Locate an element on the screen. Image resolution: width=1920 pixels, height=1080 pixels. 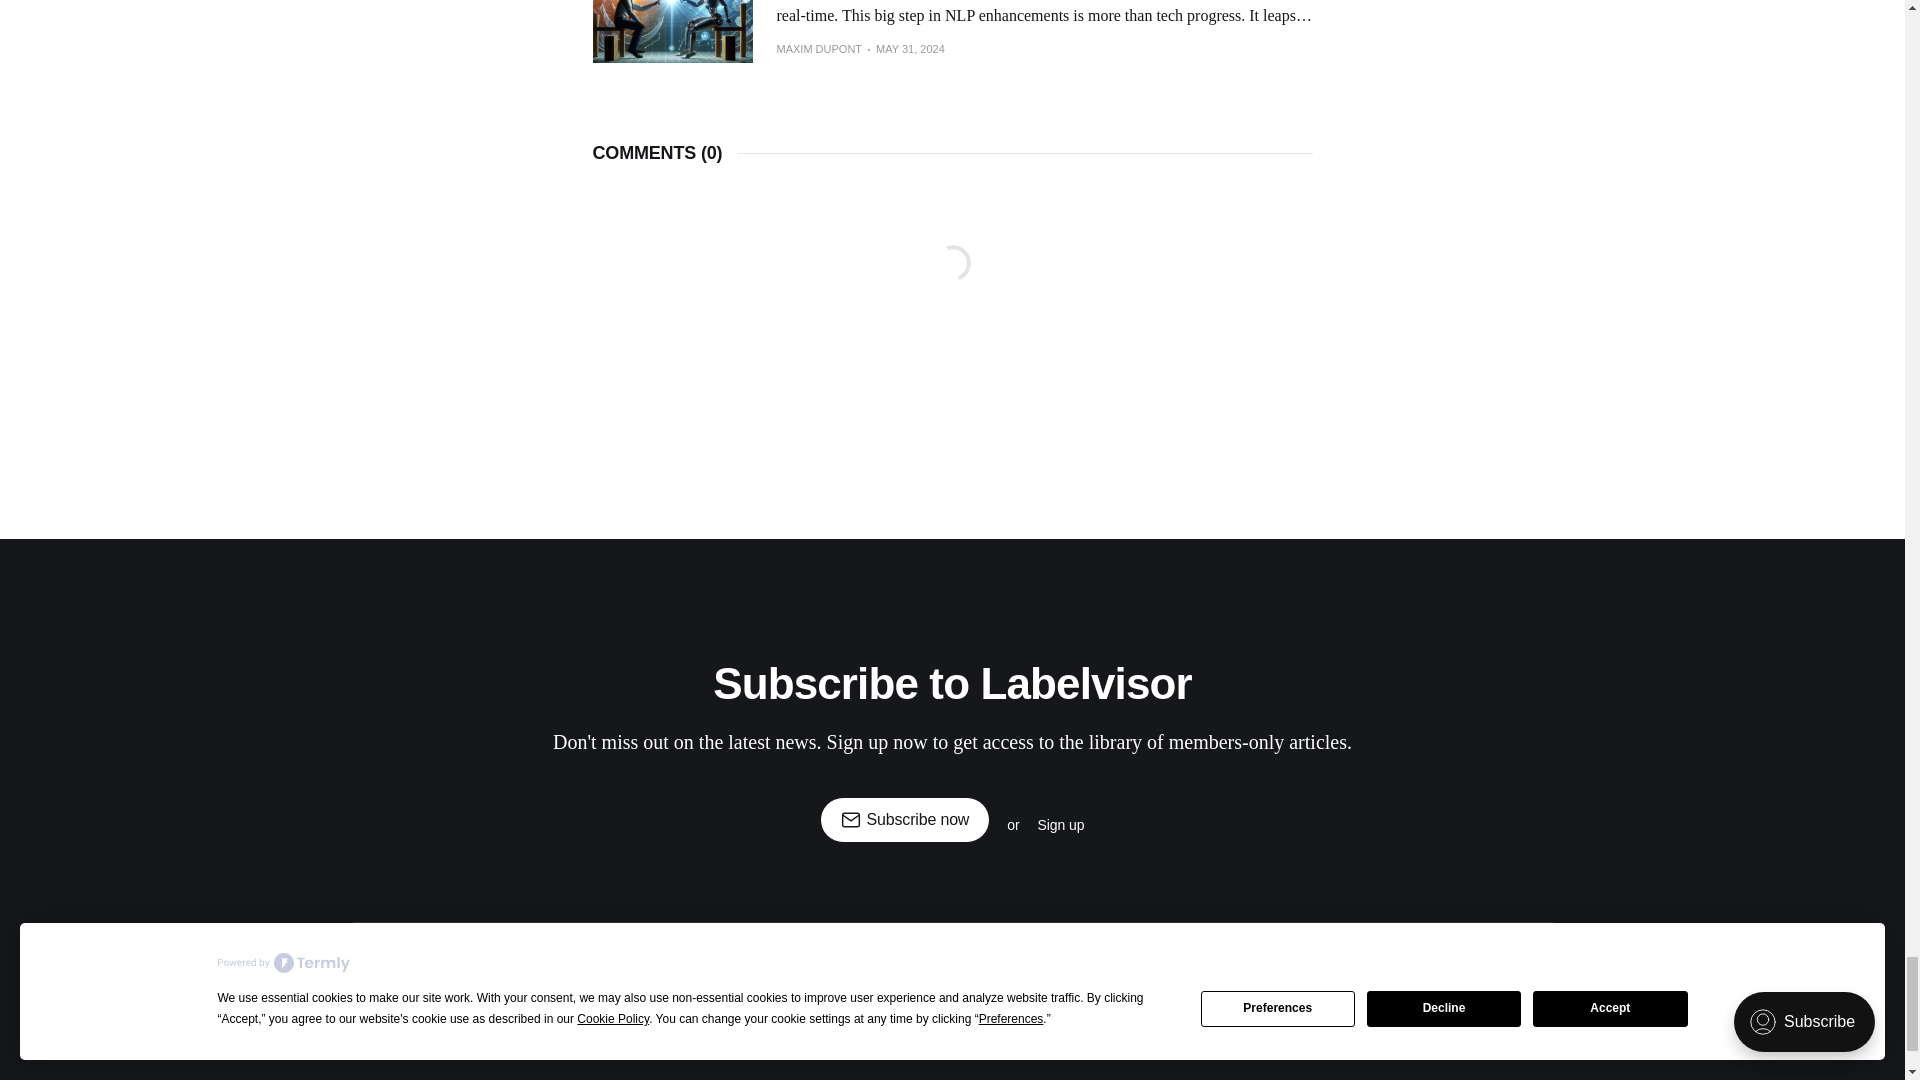
AI news is located at coordinates (1124, 950).